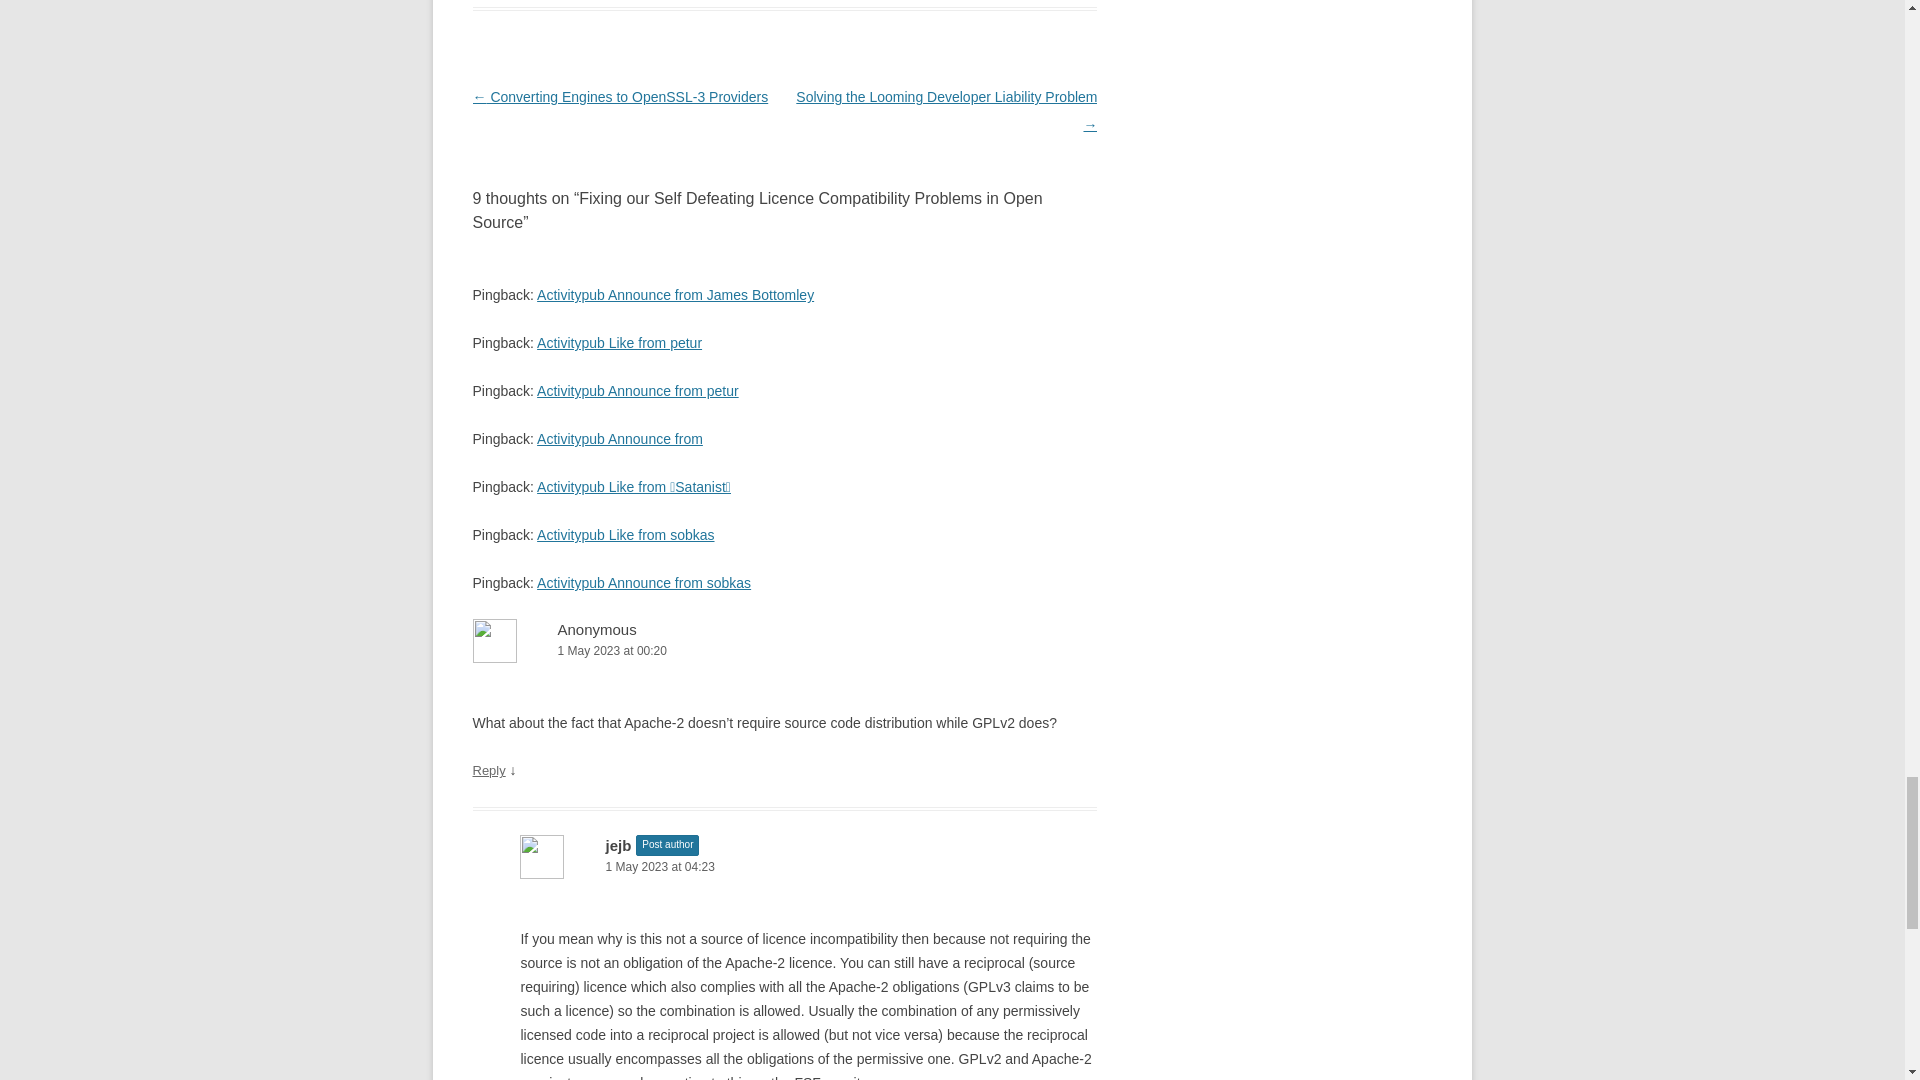 Image resolution: width=1920 pixels, height=1080 pixels. Describe the element at coordinates (488, 770) in the screenshot. I see `Reply` at that location.